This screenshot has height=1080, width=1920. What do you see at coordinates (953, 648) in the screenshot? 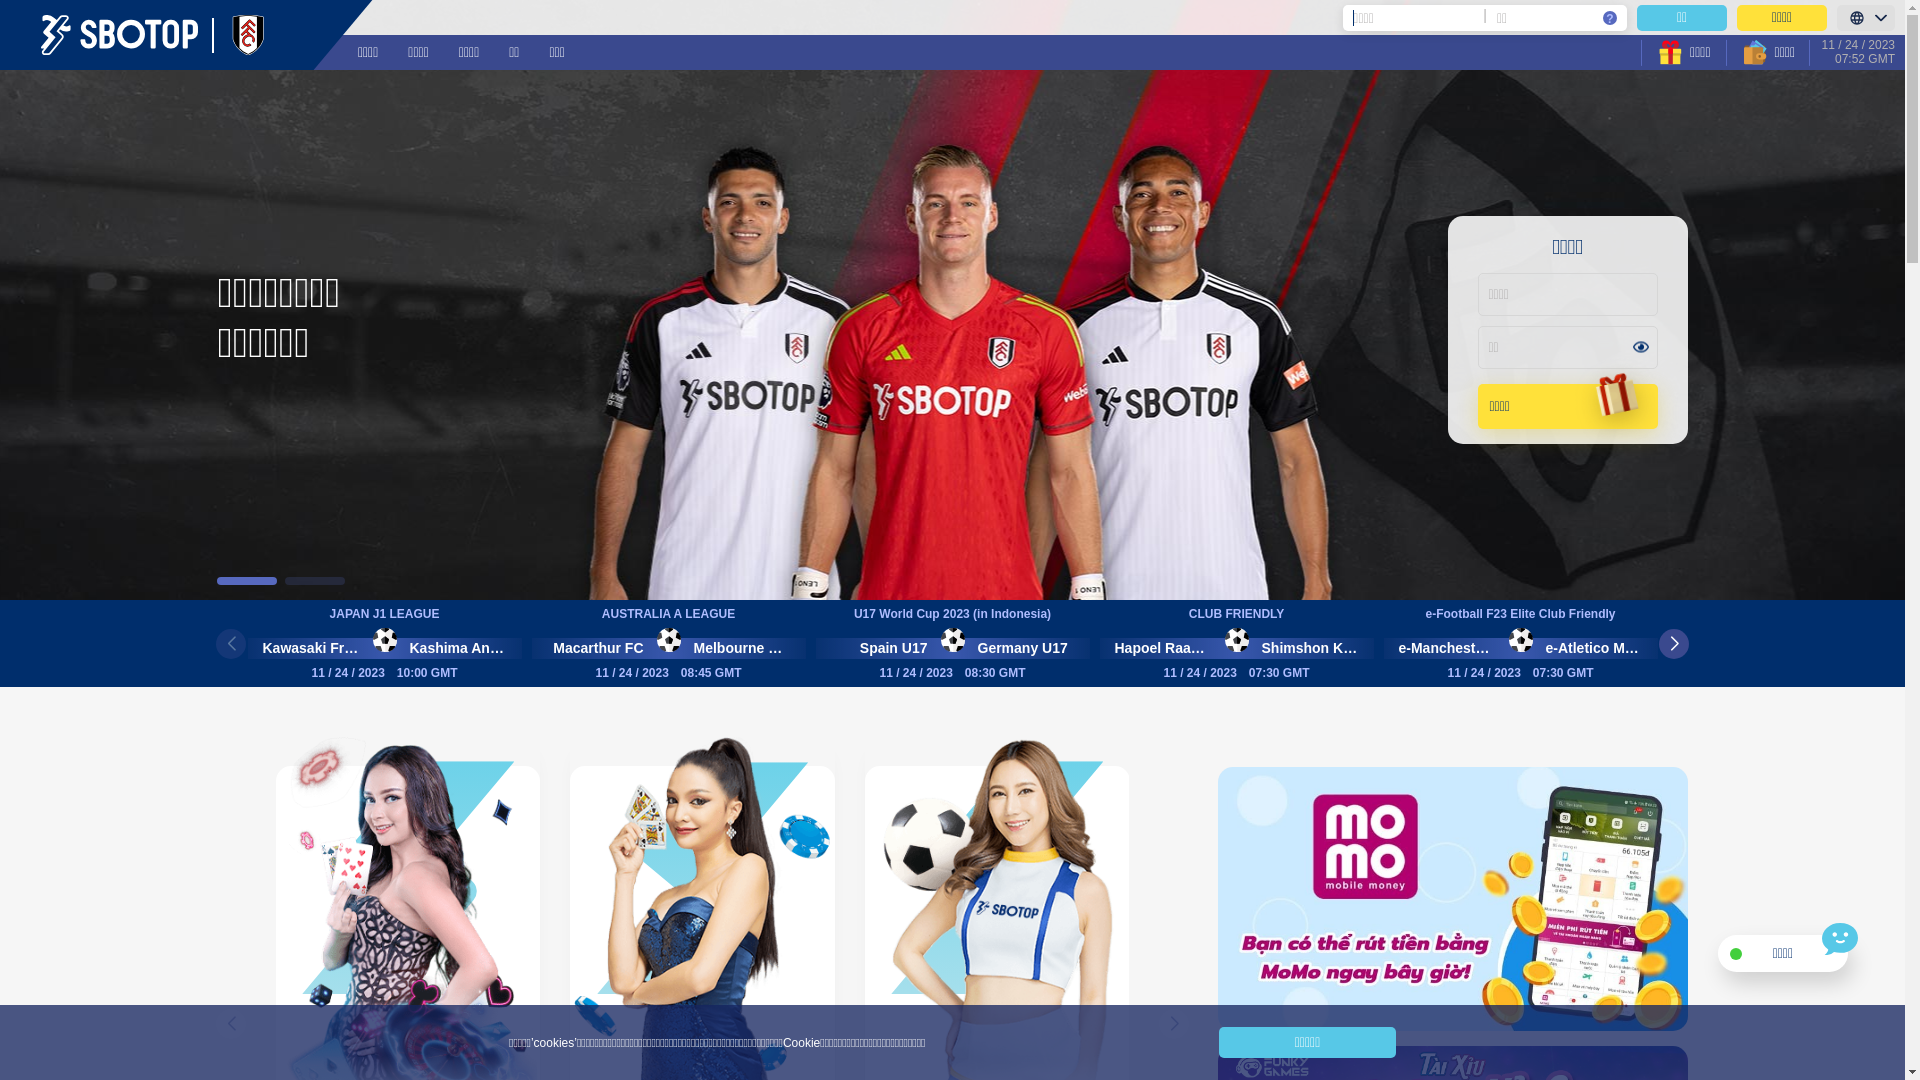
I see `Spain U17
Germany U17` at bounding box center [953, 648].